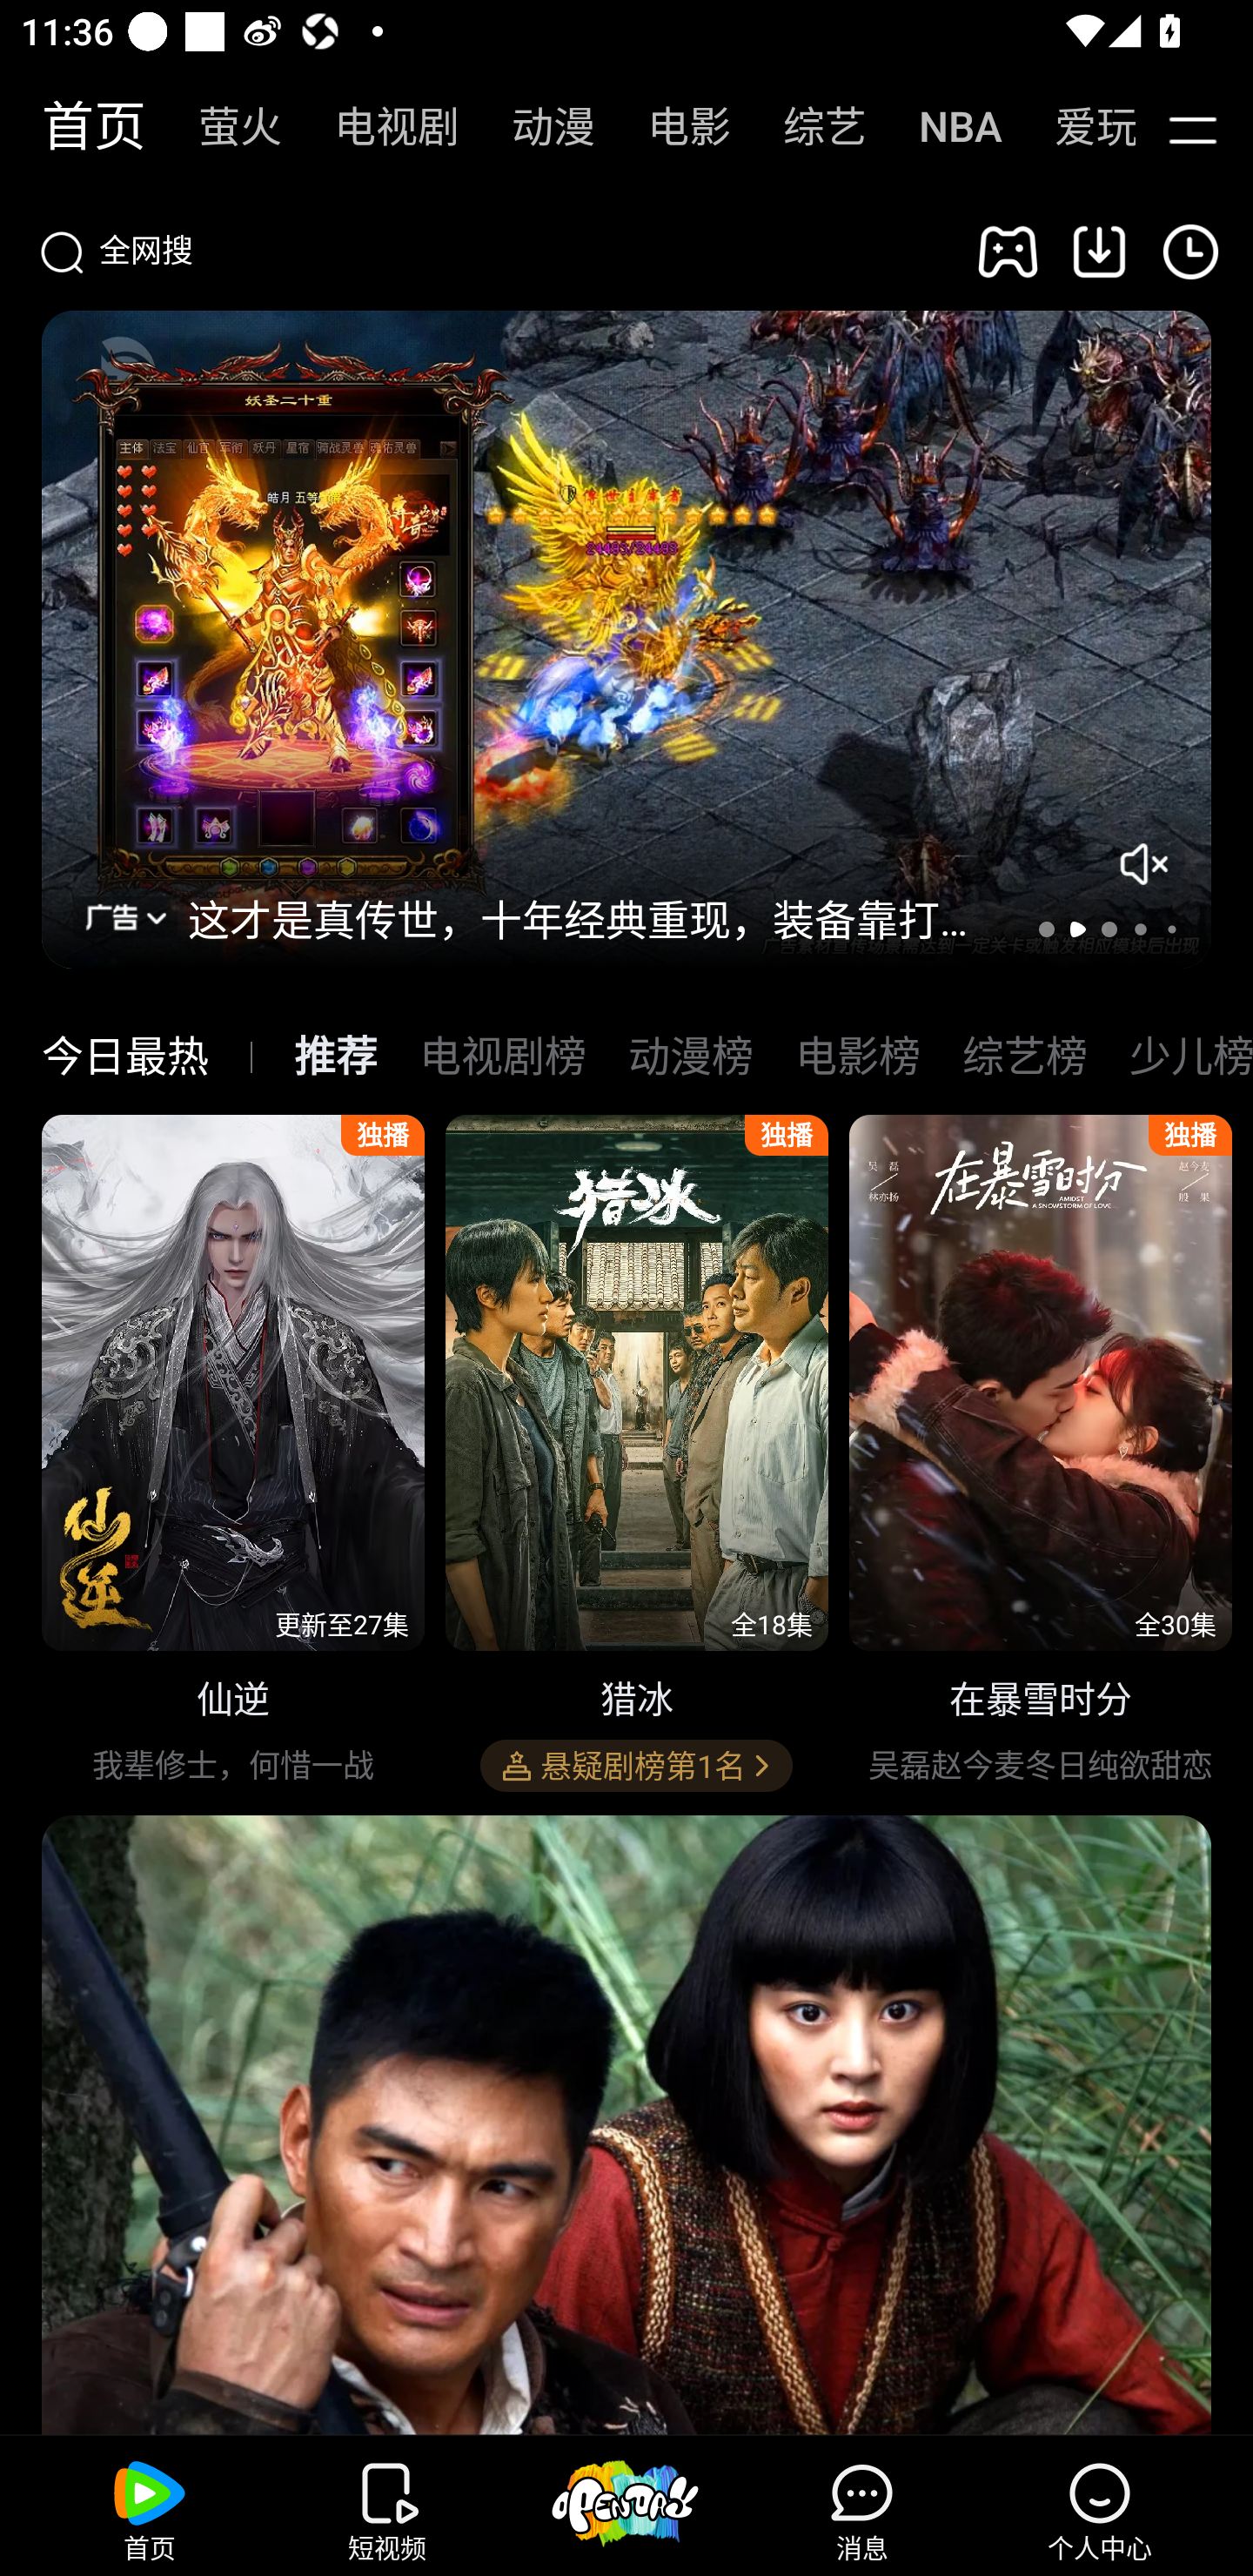 The height and width of the screenshot is (2576, 1253). What do you see at coordinates (336, 1057) in the screenshot?
I see `推荐` at bounding box center [336, 1057].